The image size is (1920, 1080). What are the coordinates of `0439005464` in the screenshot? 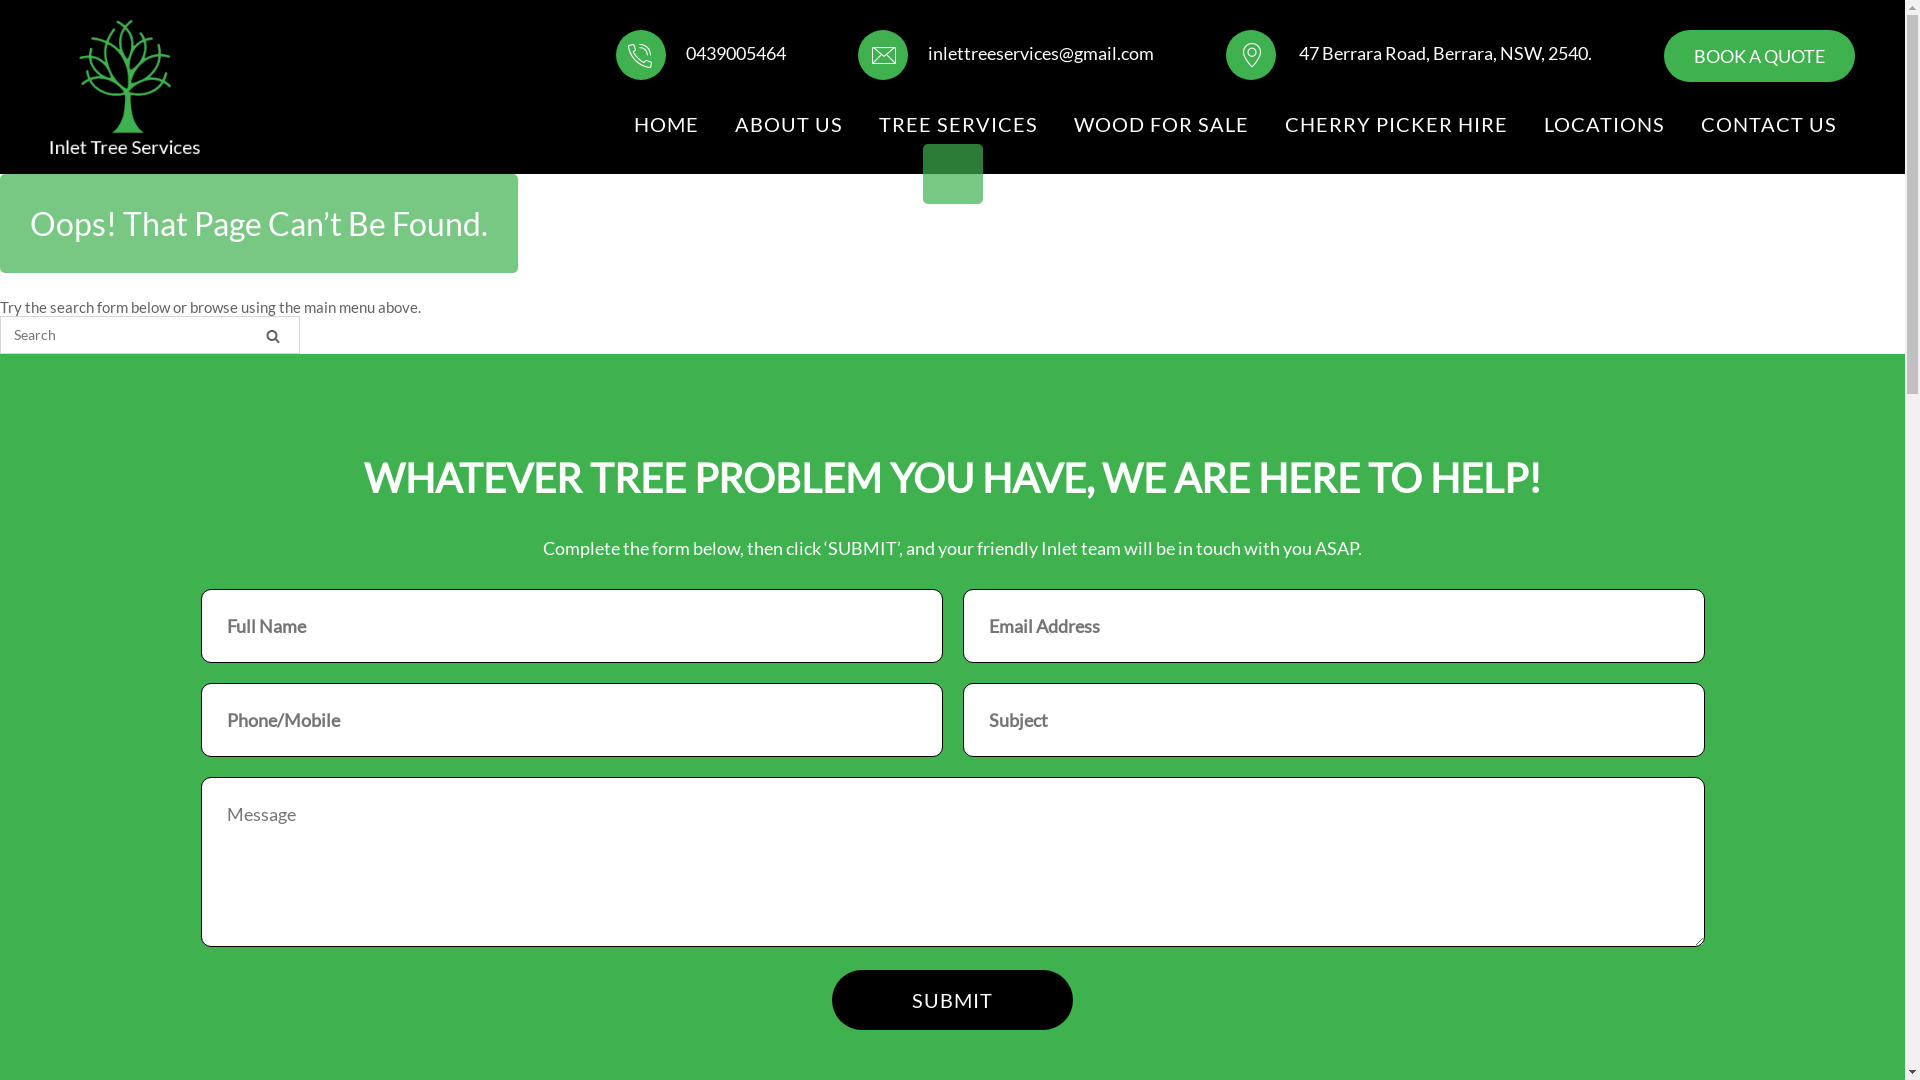 It's located at (701, 53).